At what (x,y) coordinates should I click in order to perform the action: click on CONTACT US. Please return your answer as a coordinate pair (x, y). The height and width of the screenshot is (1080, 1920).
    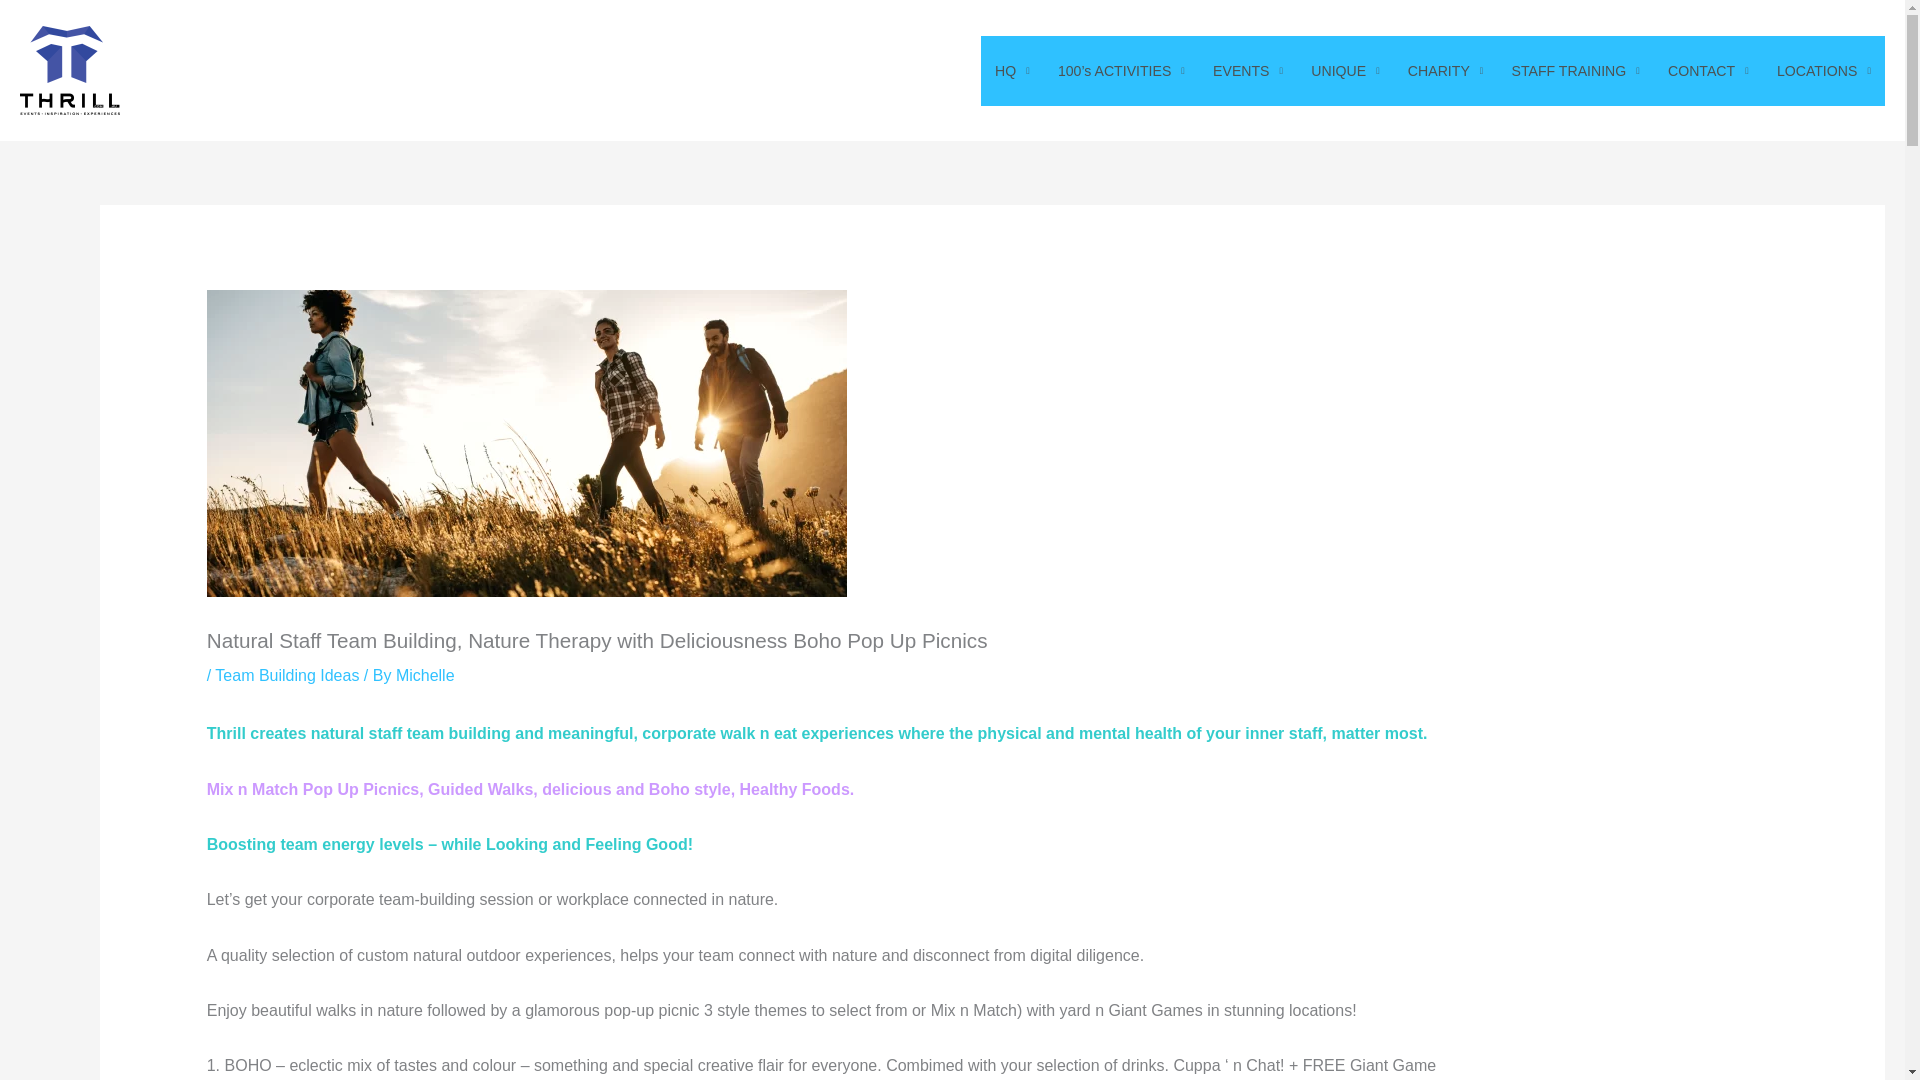
    Looking at the image, I should click on (1708, 70).